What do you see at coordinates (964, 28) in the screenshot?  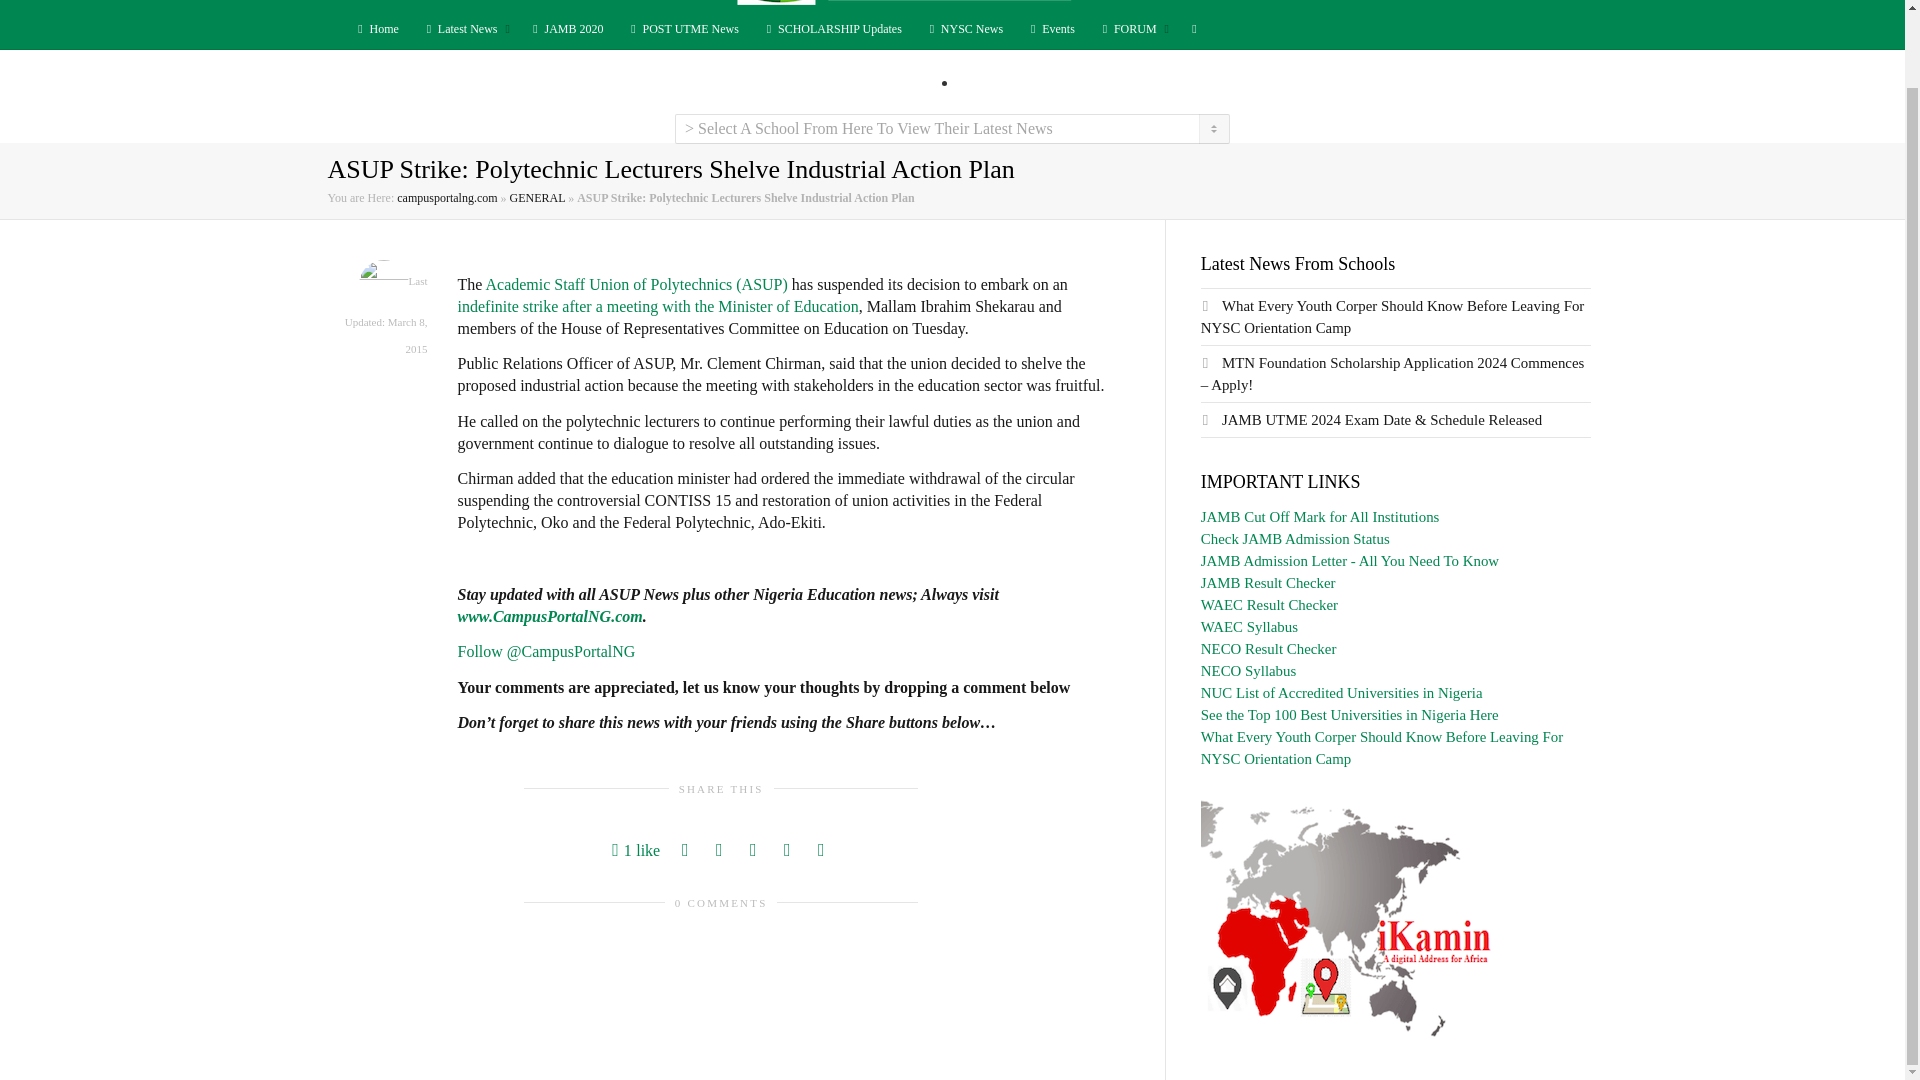 I see `NYSC News` at bounding box center [964, 28].